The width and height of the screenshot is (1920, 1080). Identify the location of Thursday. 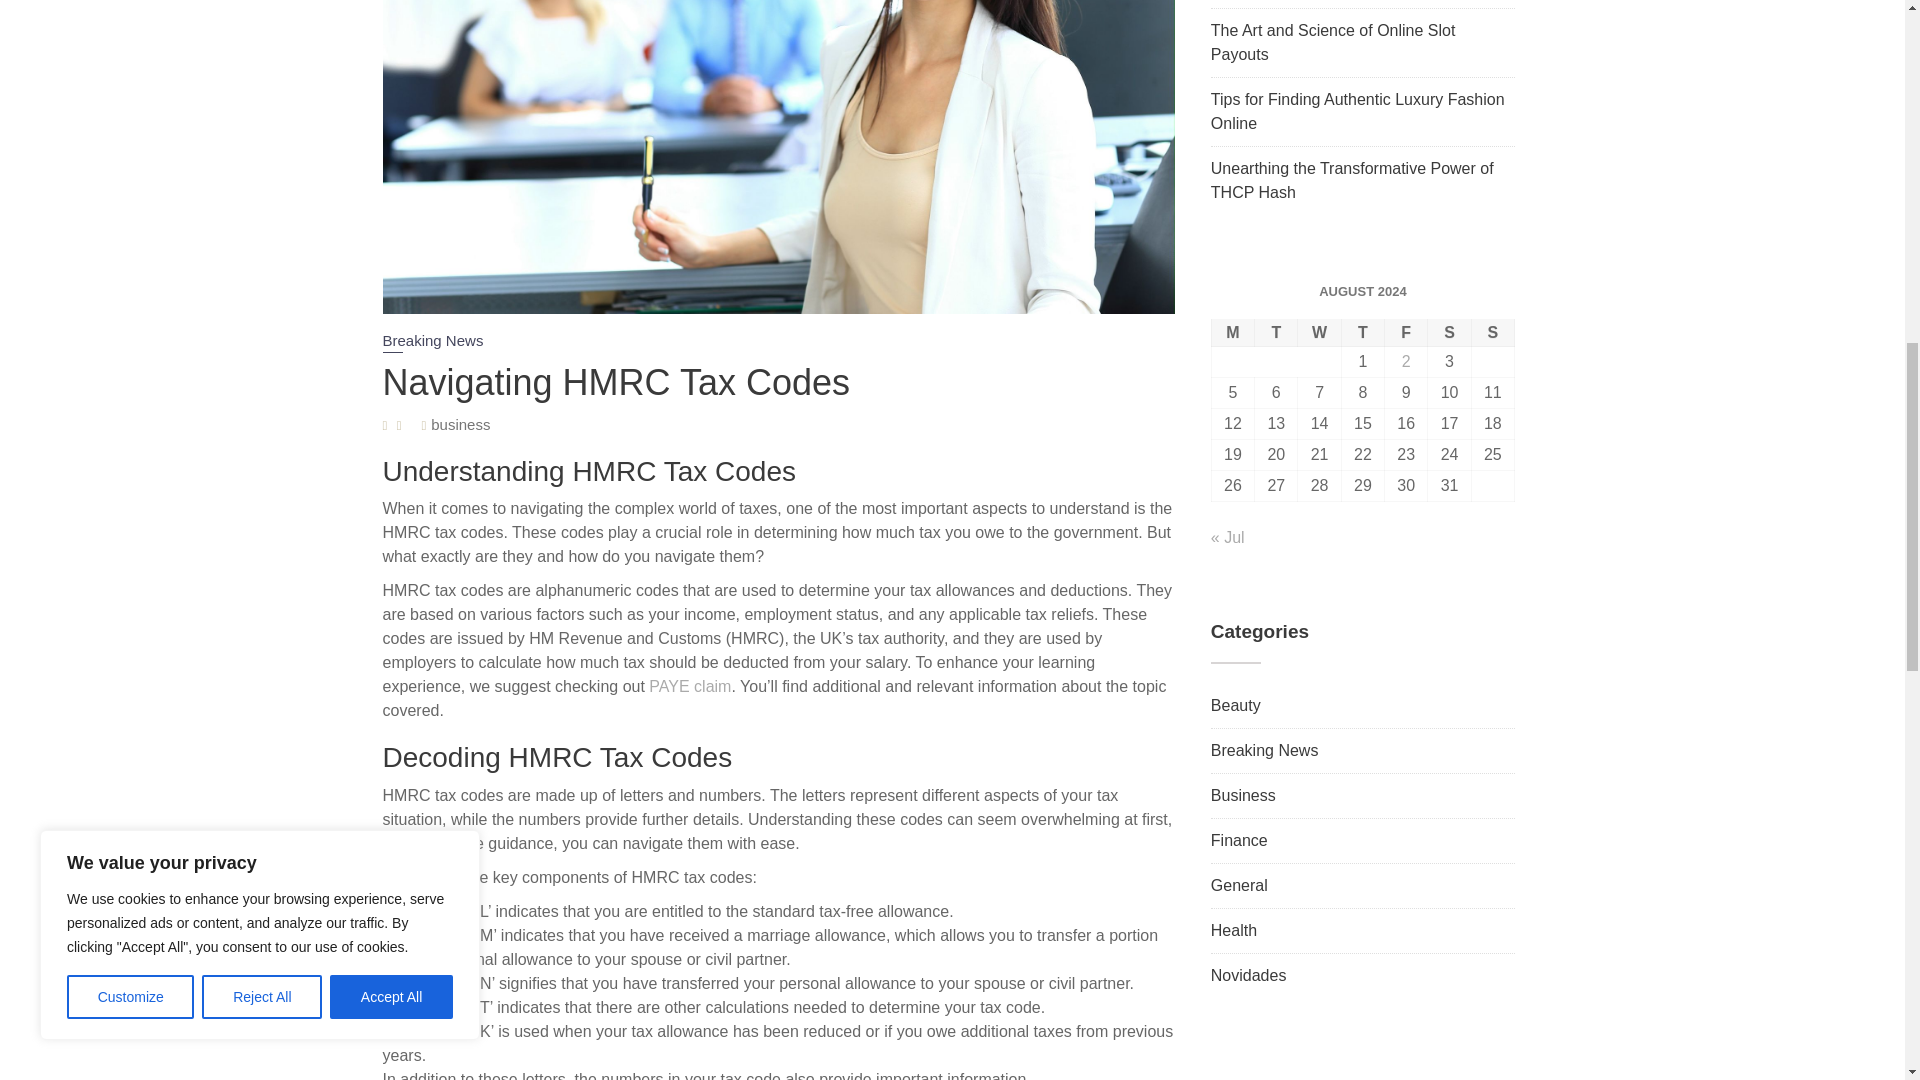
(1362, 332).